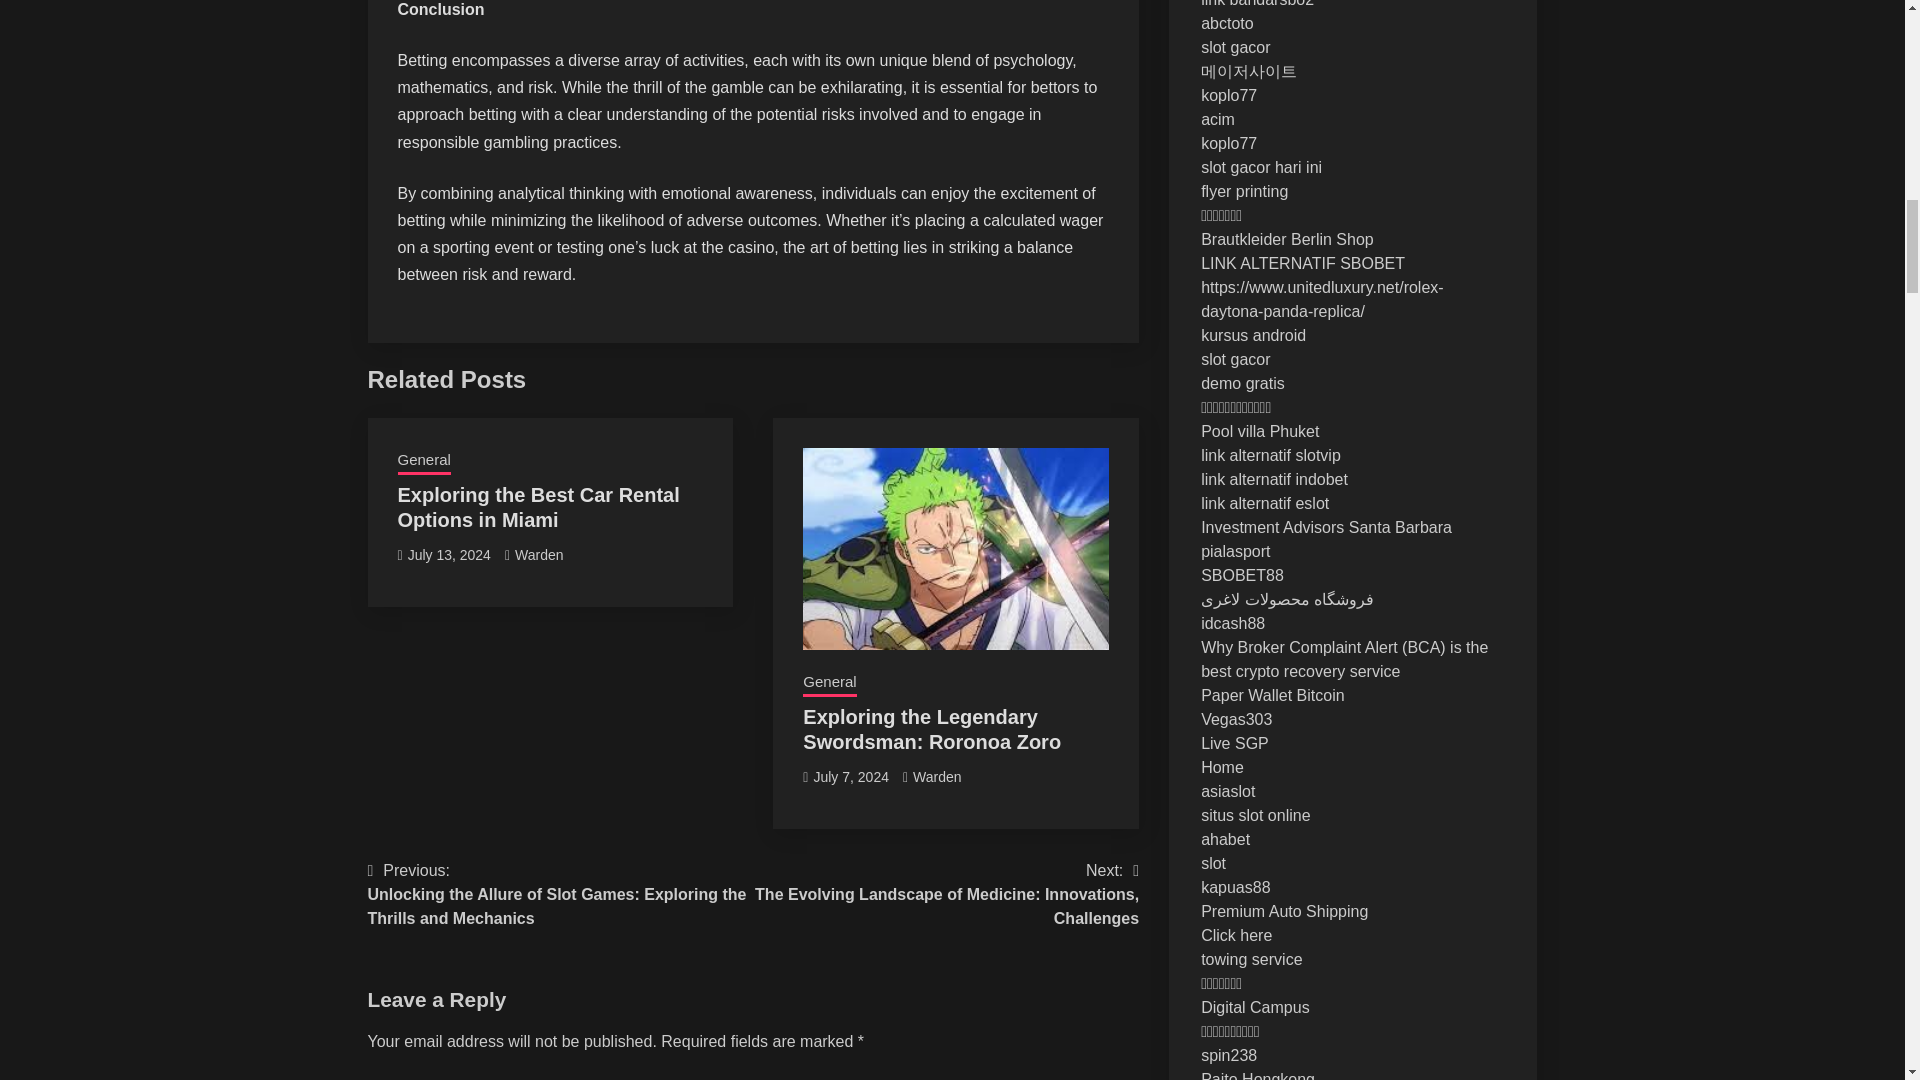  I want to click on July 7, 2024, so click(850, 776).